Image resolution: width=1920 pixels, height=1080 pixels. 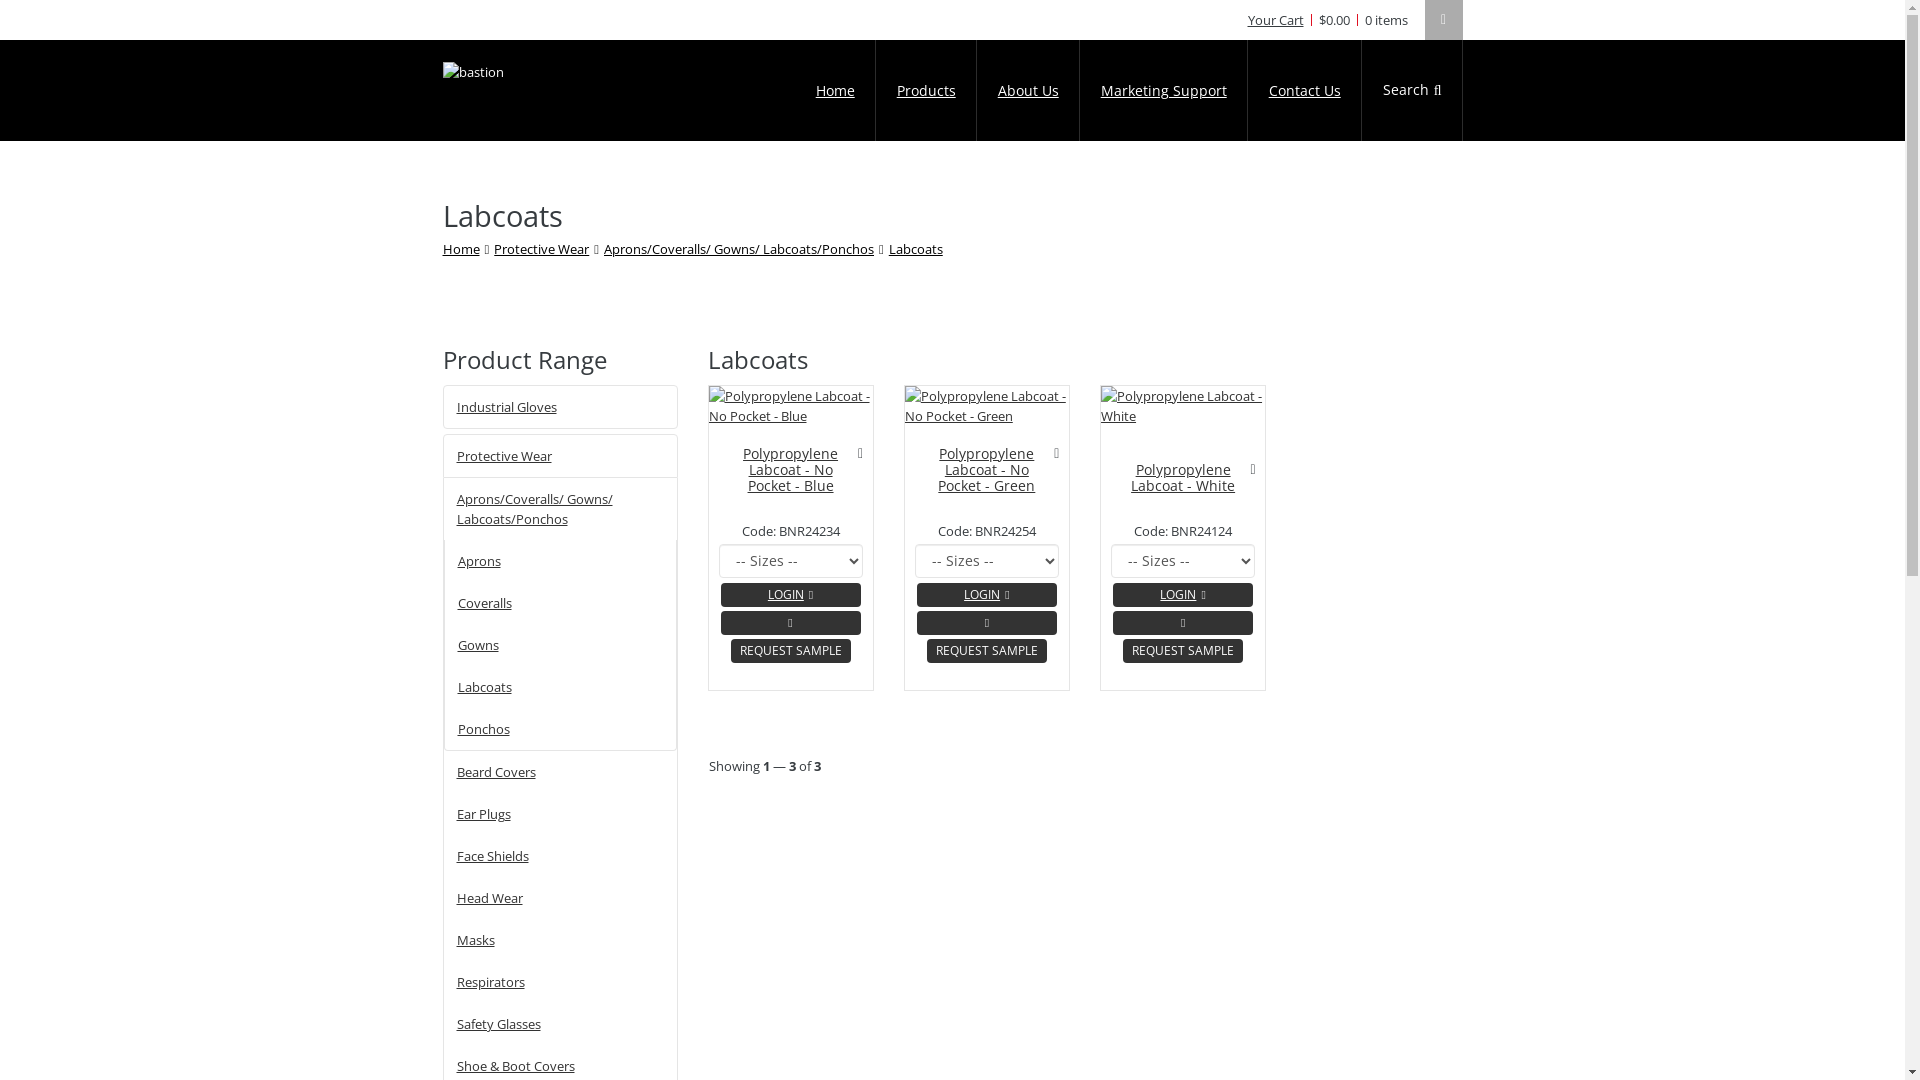 I want to click on VIEW PRODUCT, so click(x=987, y=622).